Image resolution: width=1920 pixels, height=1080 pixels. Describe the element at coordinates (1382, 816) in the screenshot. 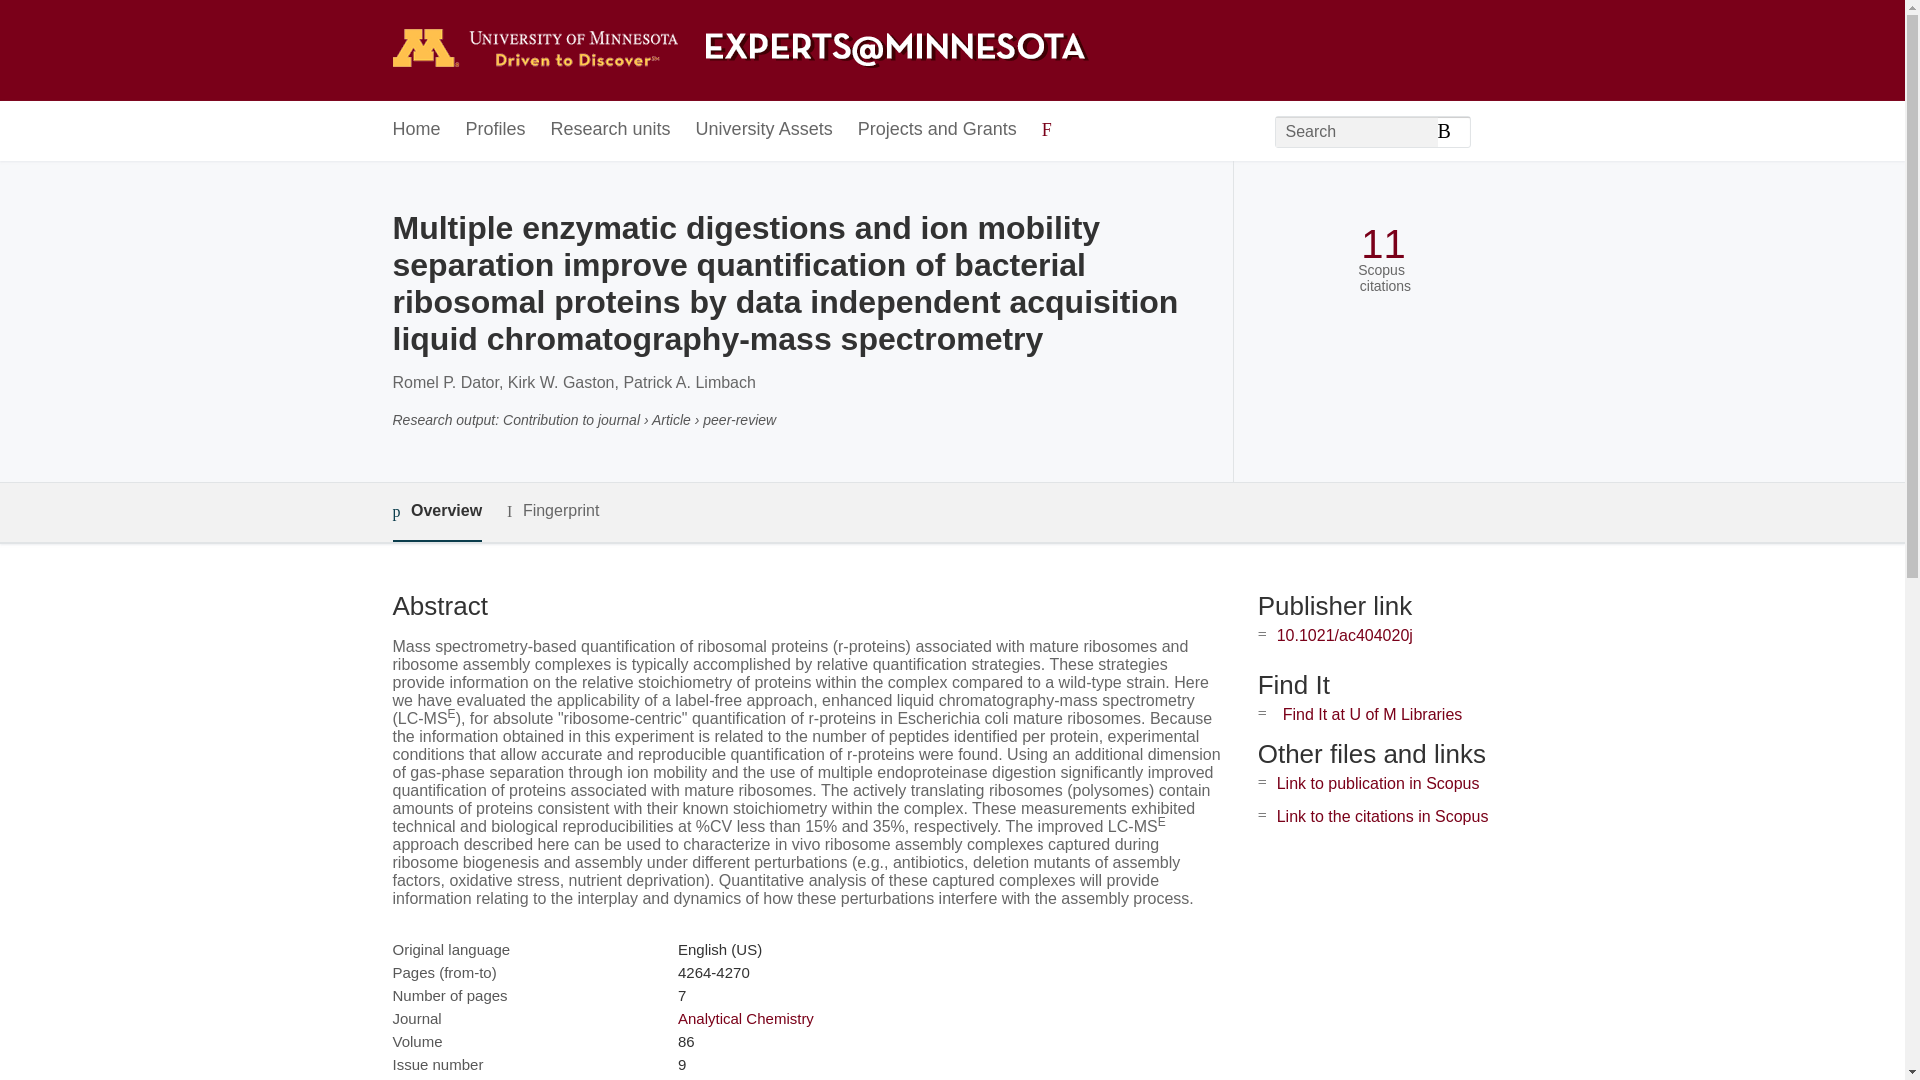

I see `Link to the citations in Scopus` at that location.